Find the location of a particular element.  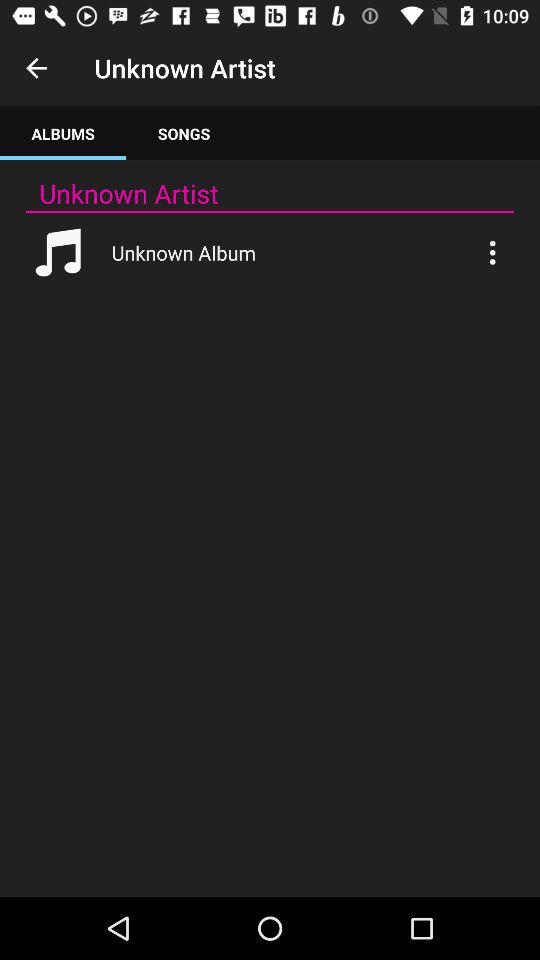

select item to the left of unknown artist is located at coordinates (36, 68).